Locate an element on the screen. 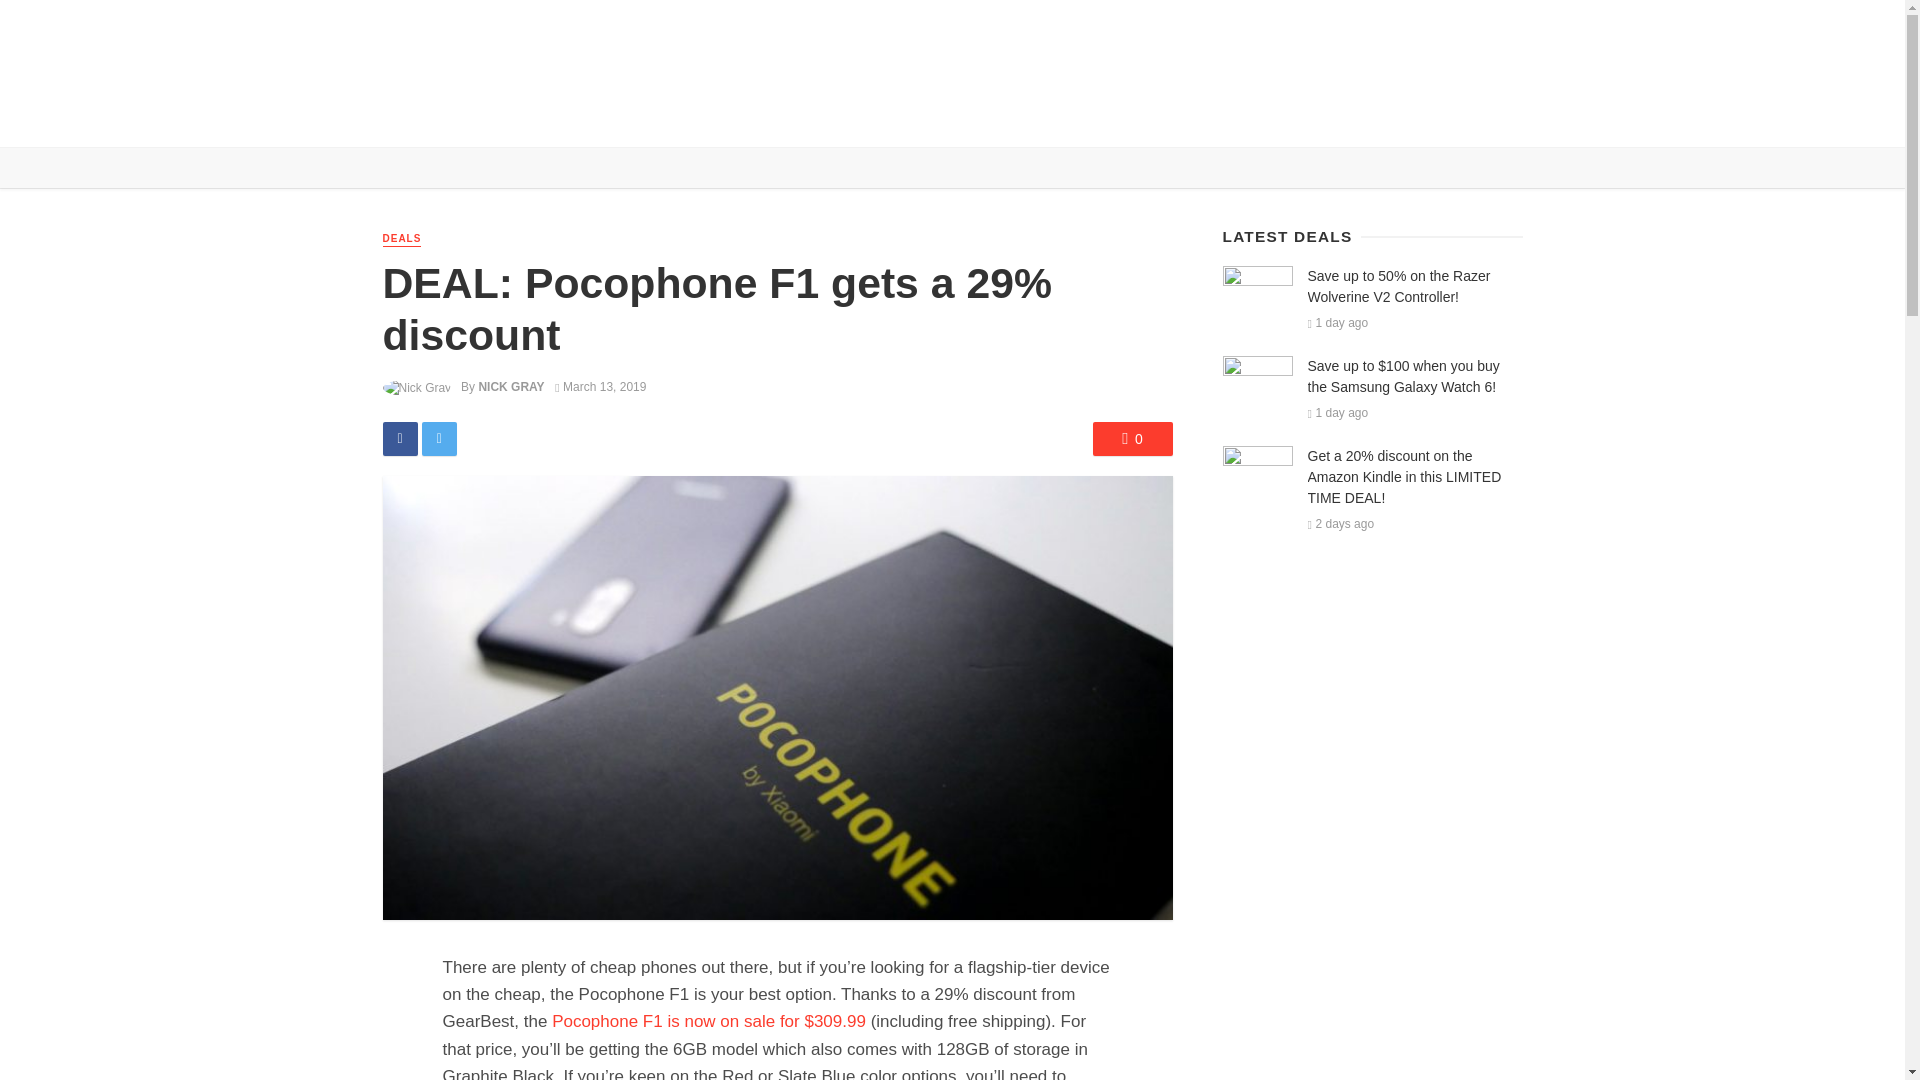 This screenshot has width=1920, height=1080. NICK GRAY is located at coordinates (510, 387).